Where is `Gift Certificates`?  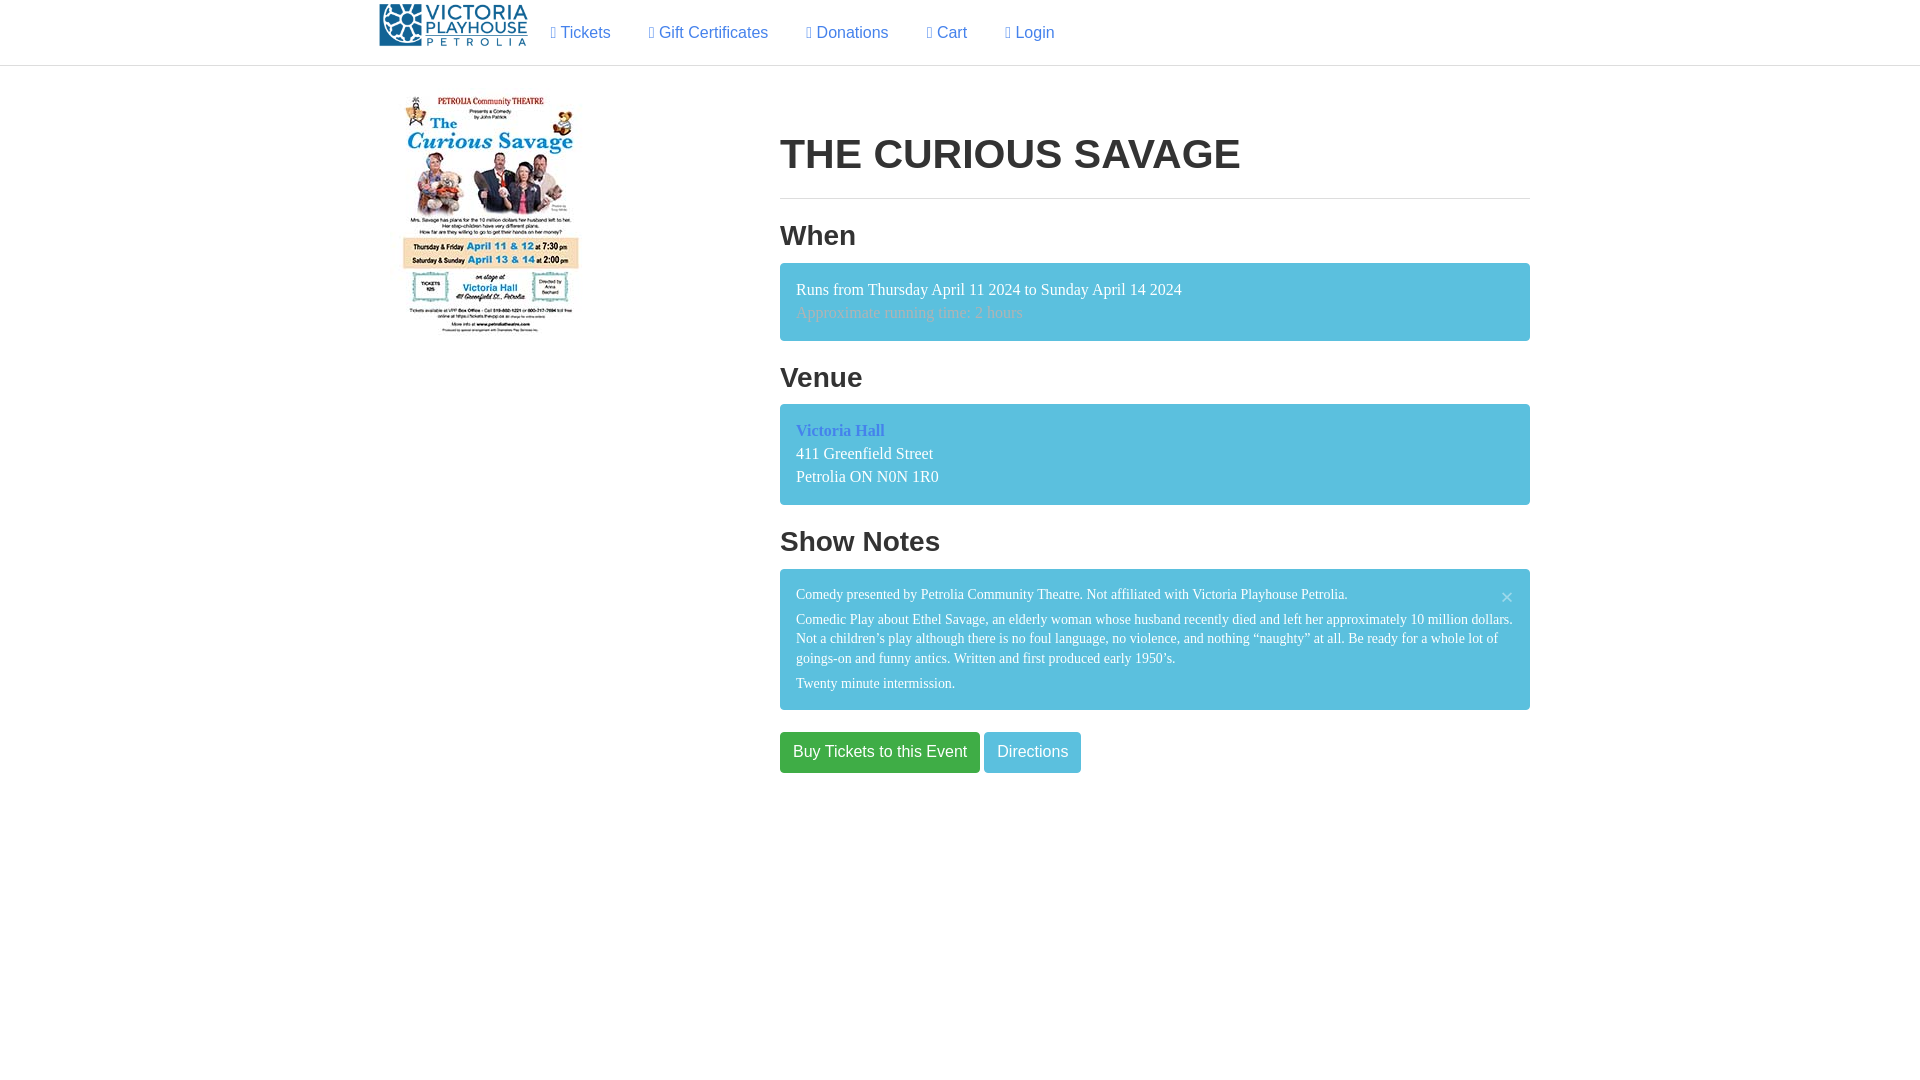 Gift Certificates is located at coordinates (708, 31).